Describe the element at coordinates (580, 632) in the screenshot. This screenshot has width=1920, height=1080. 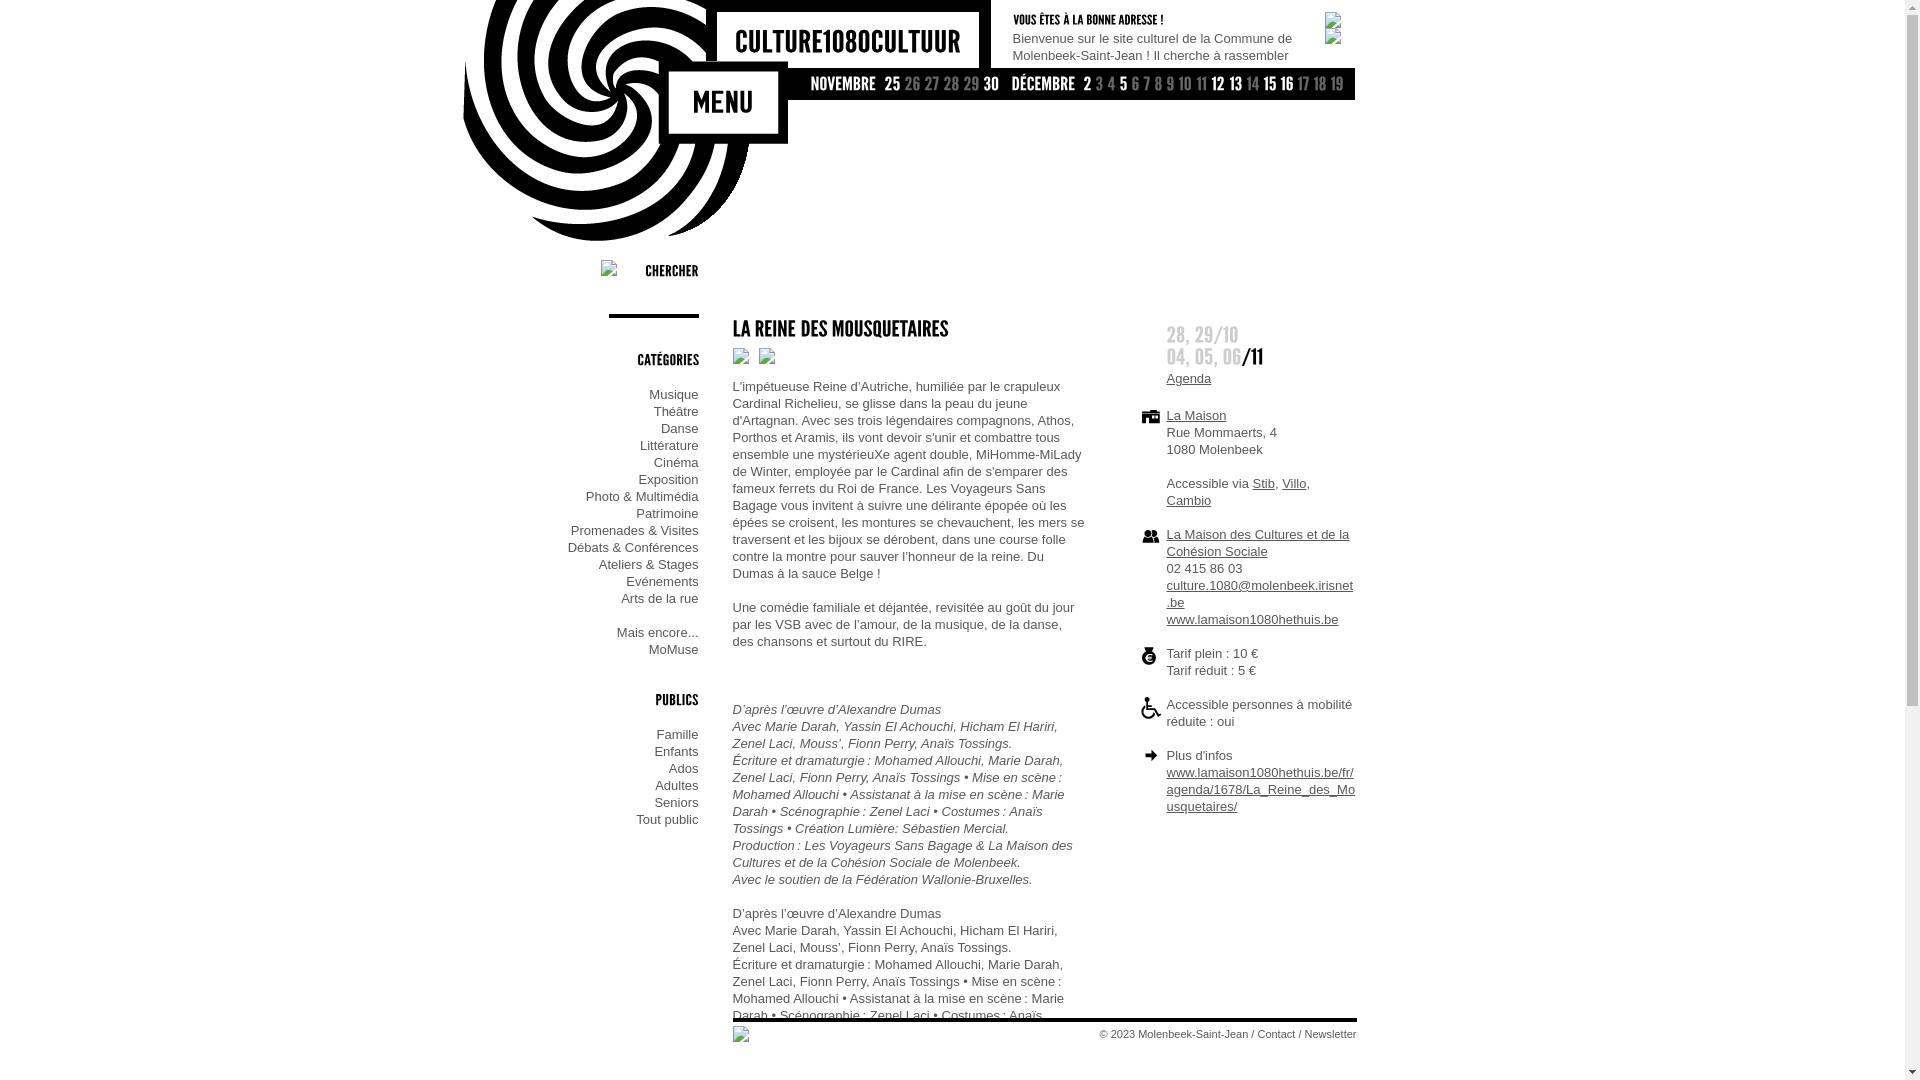
I see `Mais encore...` at that location.